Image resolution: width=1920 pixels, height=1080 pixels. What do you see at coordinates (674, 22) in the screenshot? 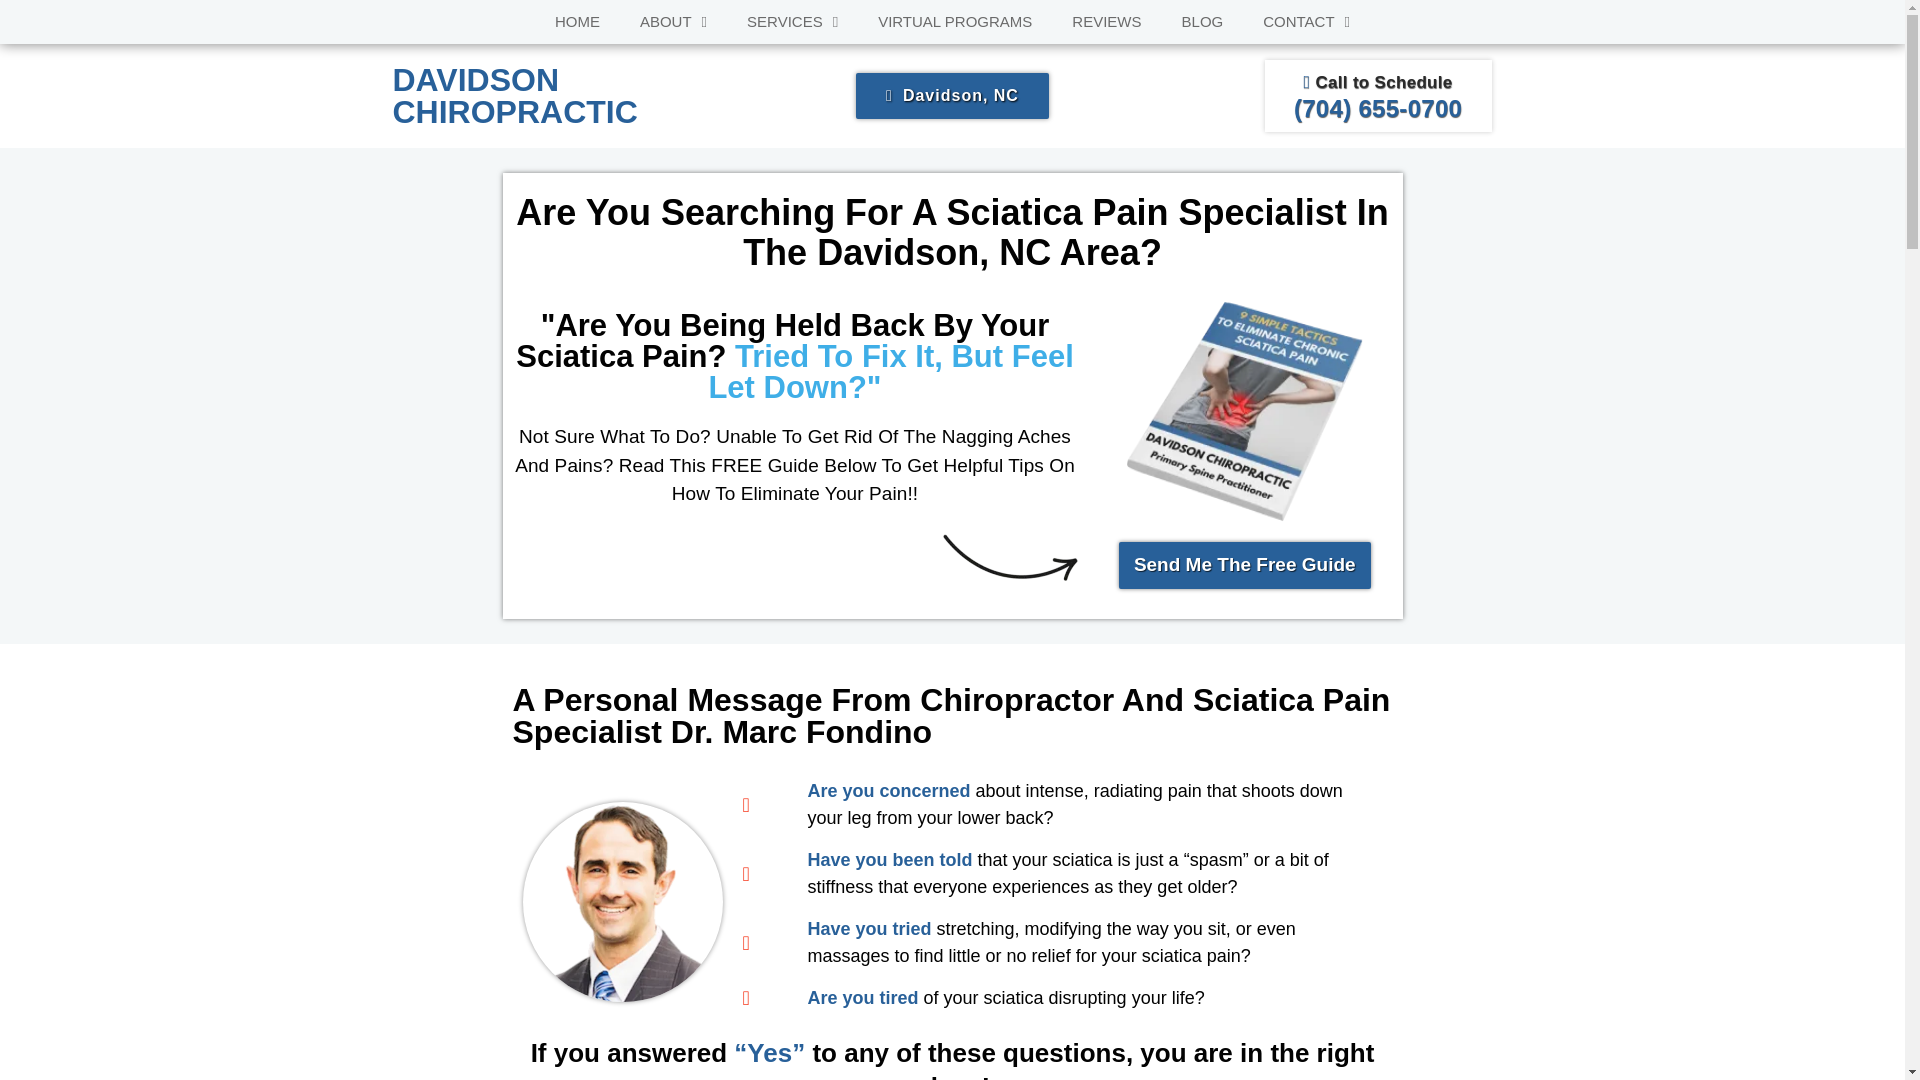
I see `ABOUT` at bounding box center [674, 22].